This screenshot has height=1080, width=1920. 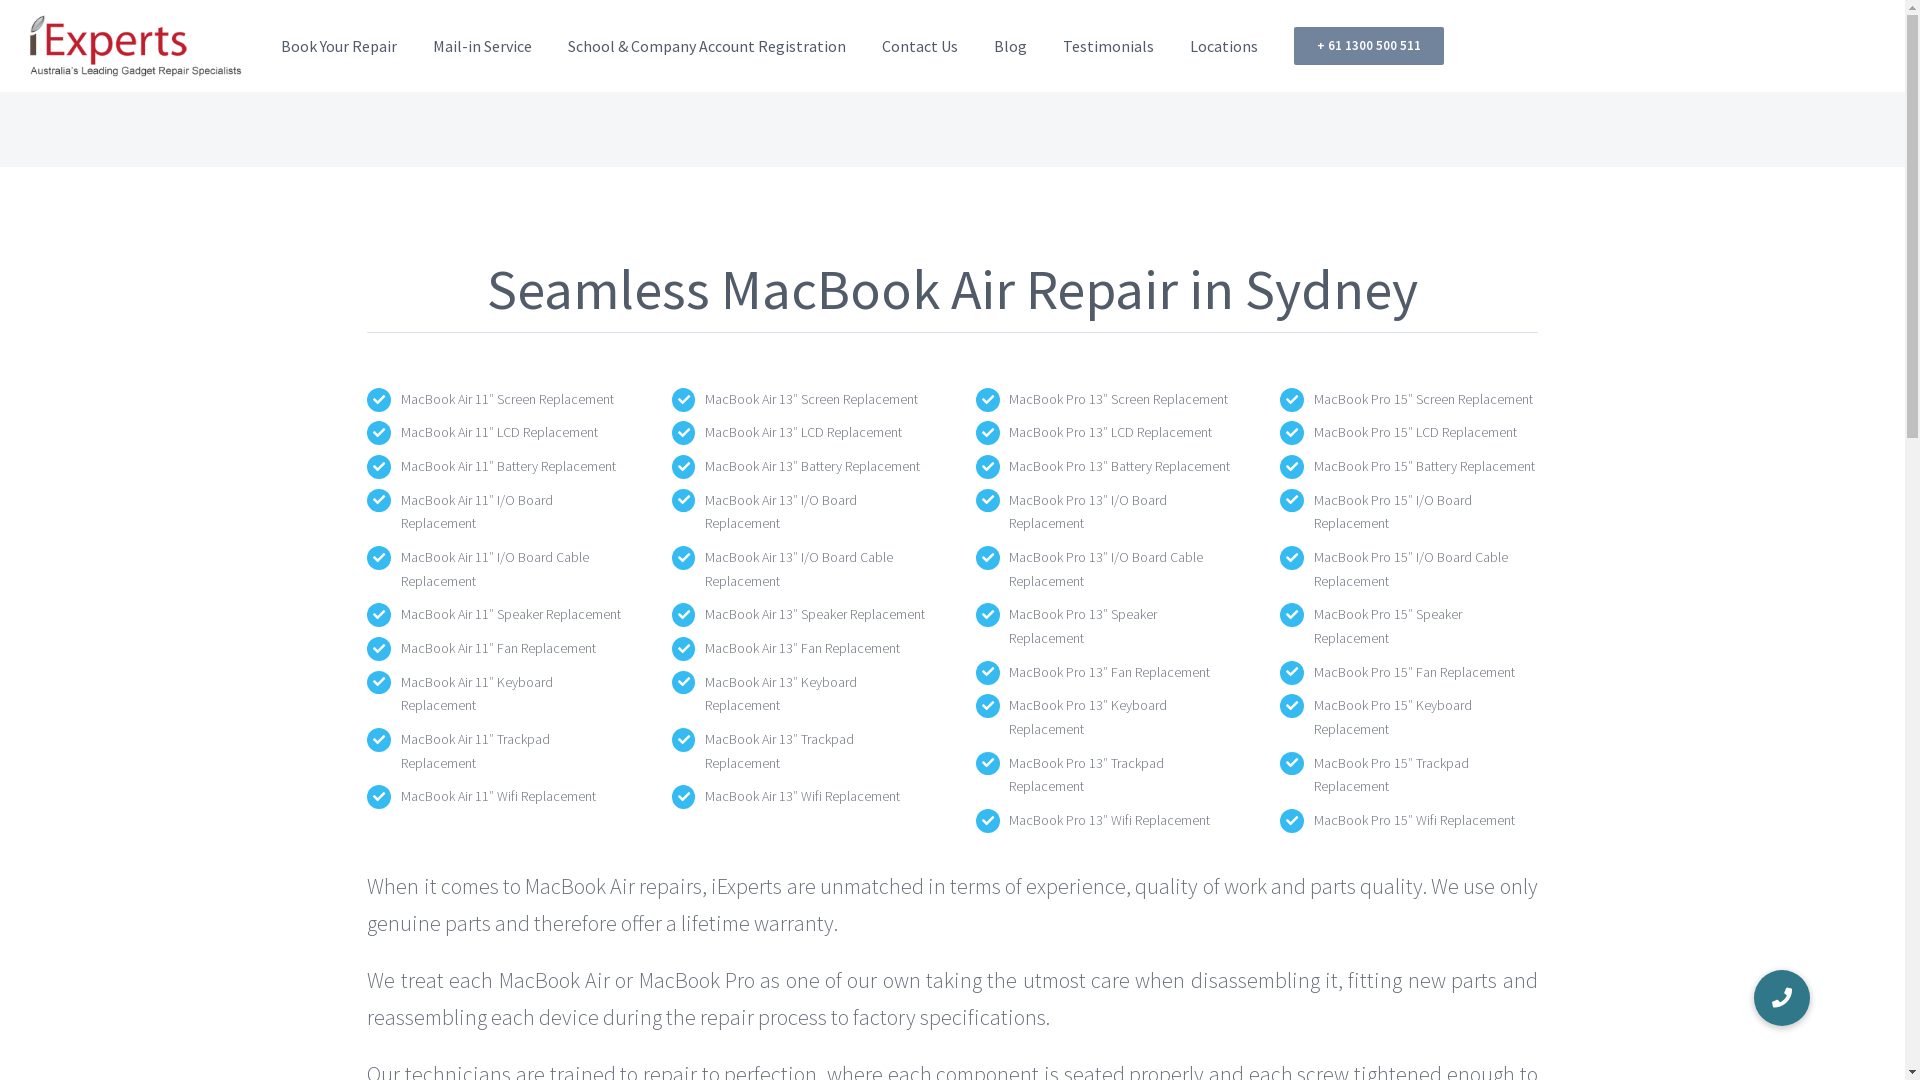 I want to click on Book Your Repair, so click(x=339, y=46).